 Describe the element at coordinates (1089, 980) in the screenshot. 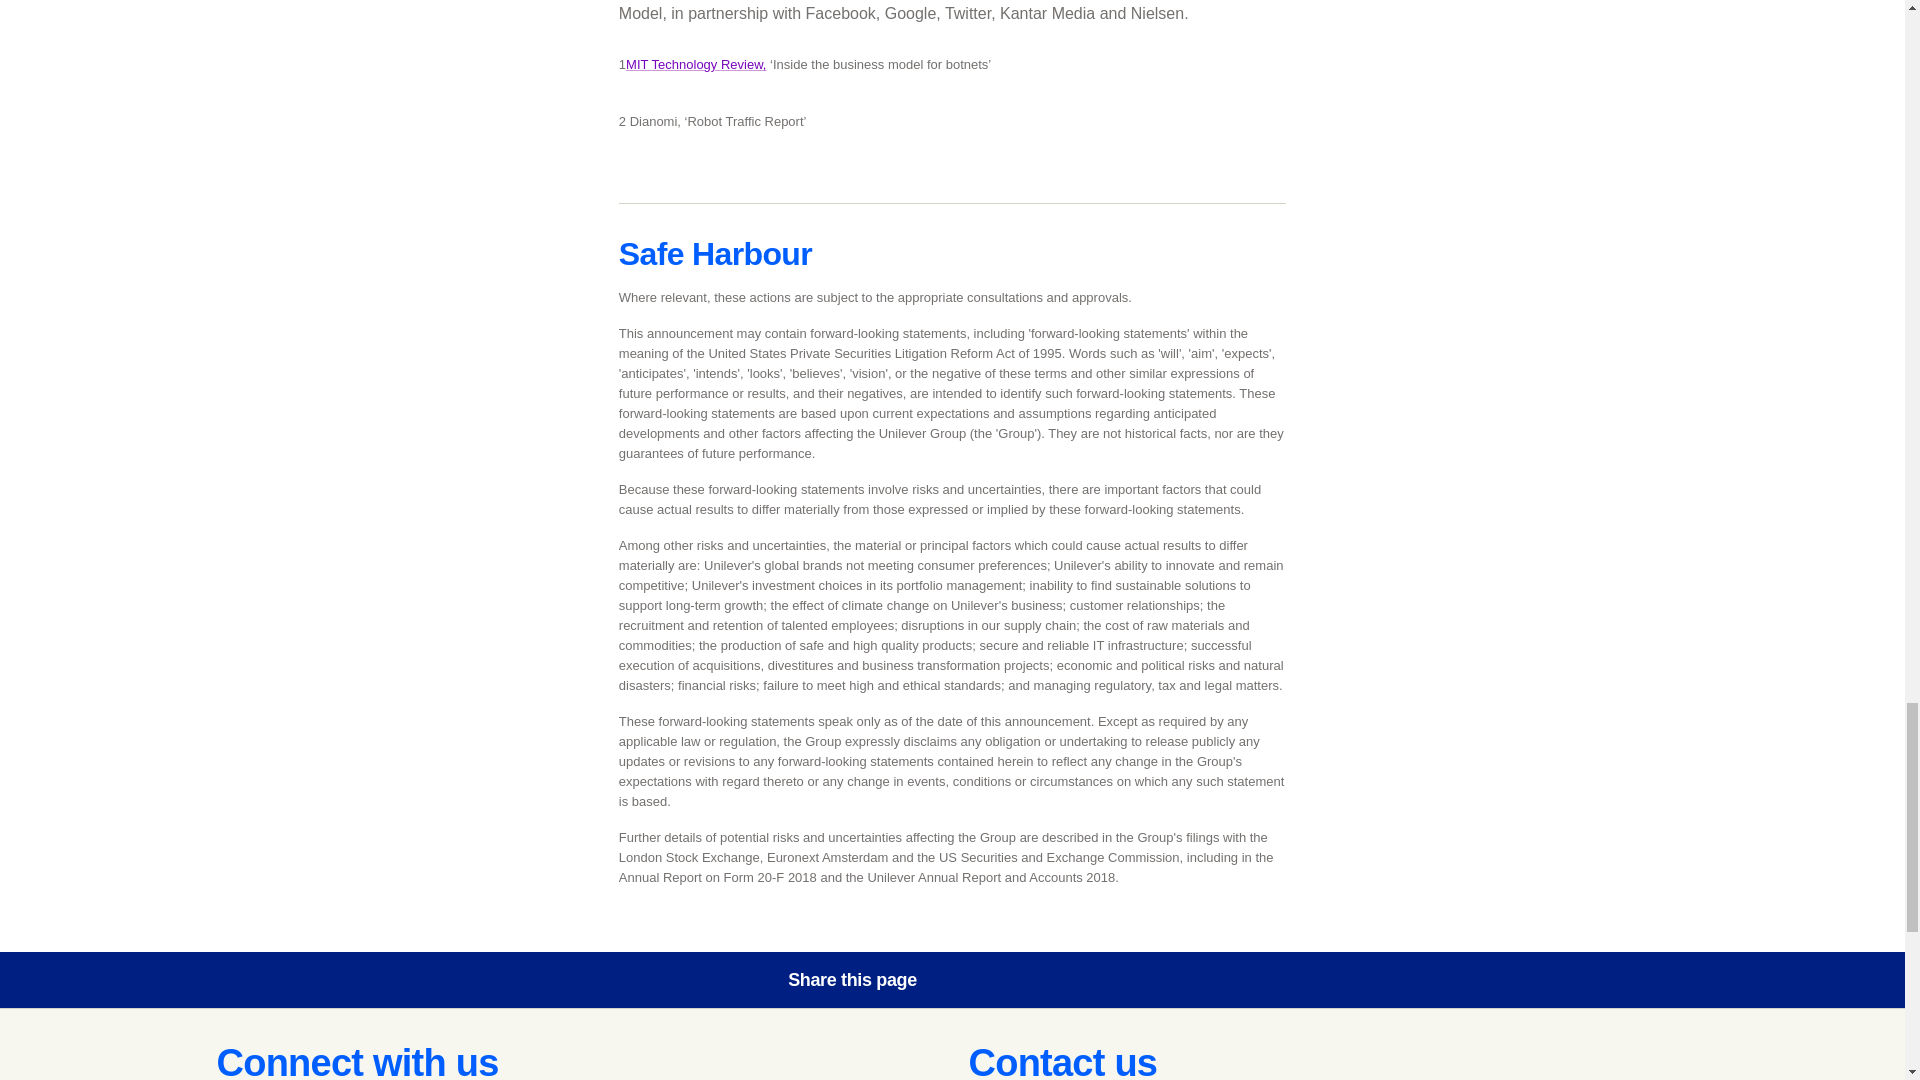

I see `Share this page on Linked In` at that location.